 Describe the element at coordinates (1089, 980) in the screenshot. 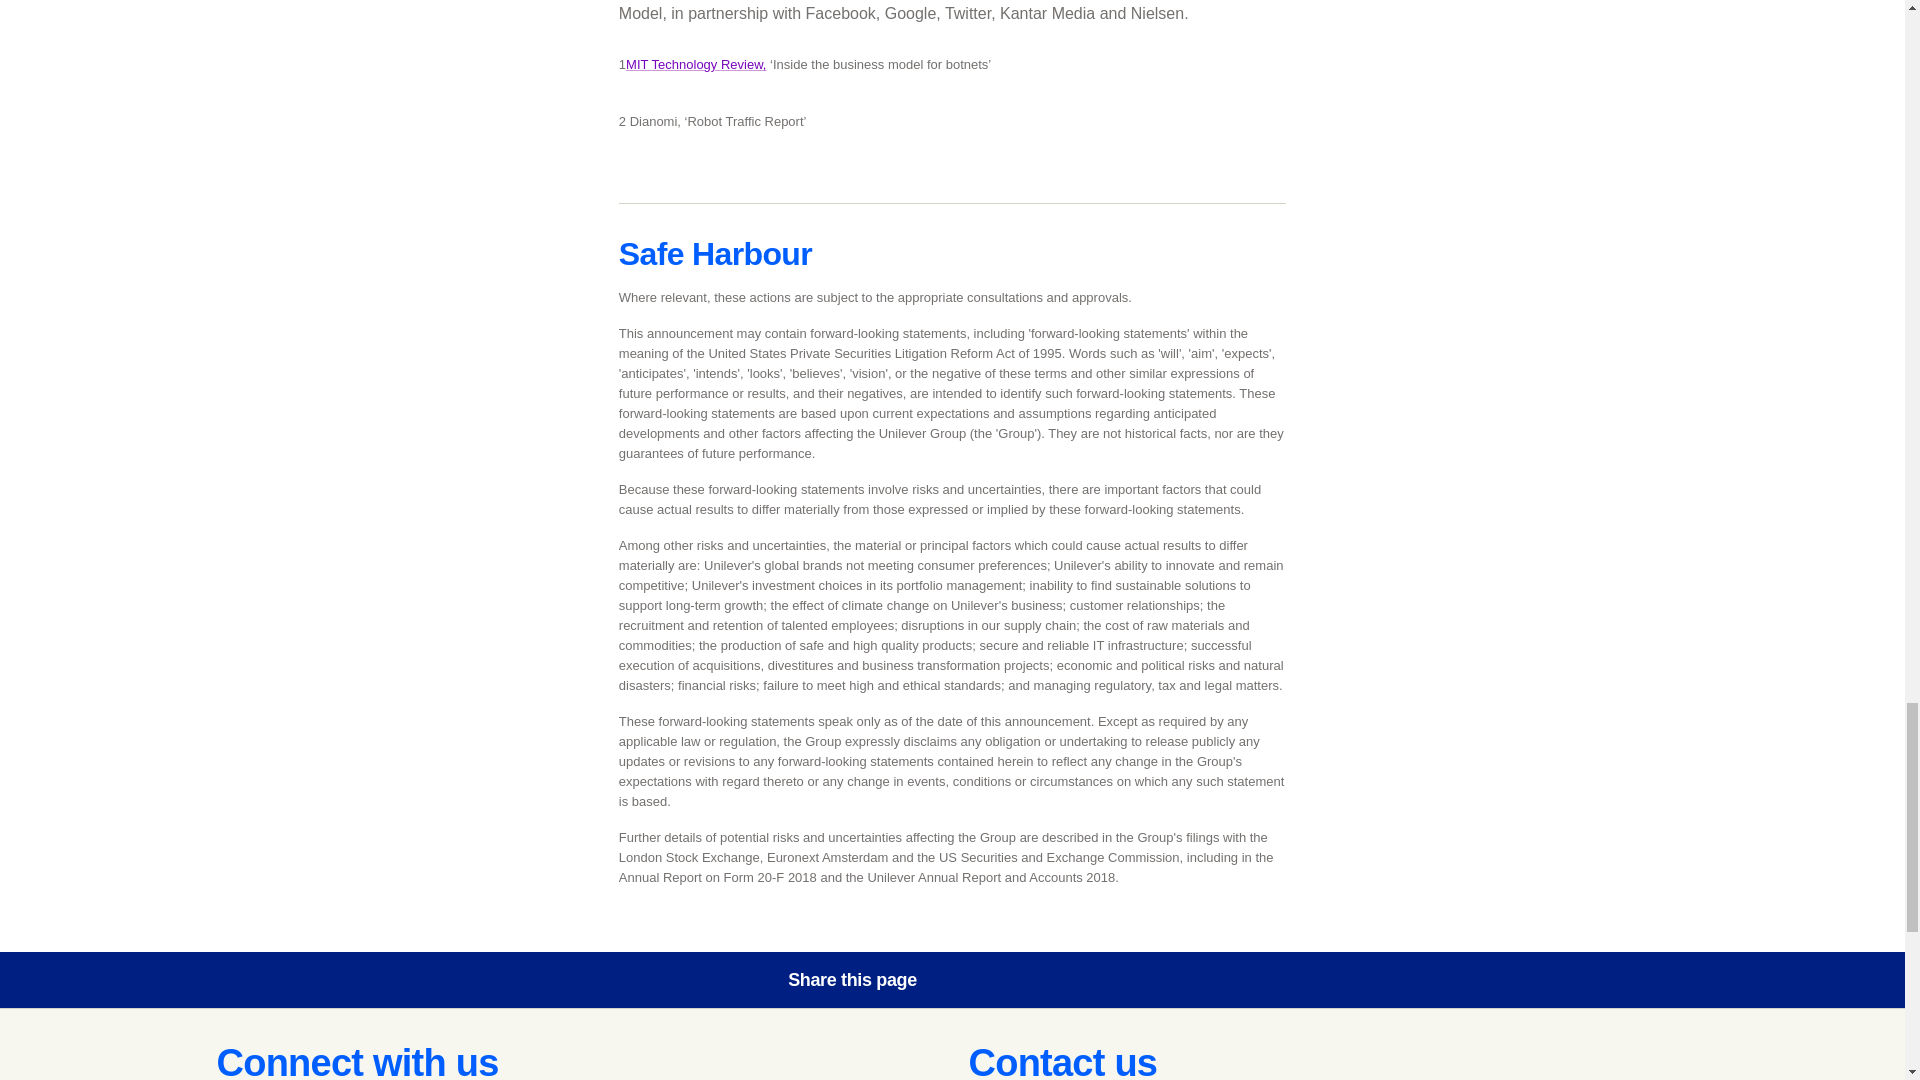

I see `Share this page on Linked In` at that location.